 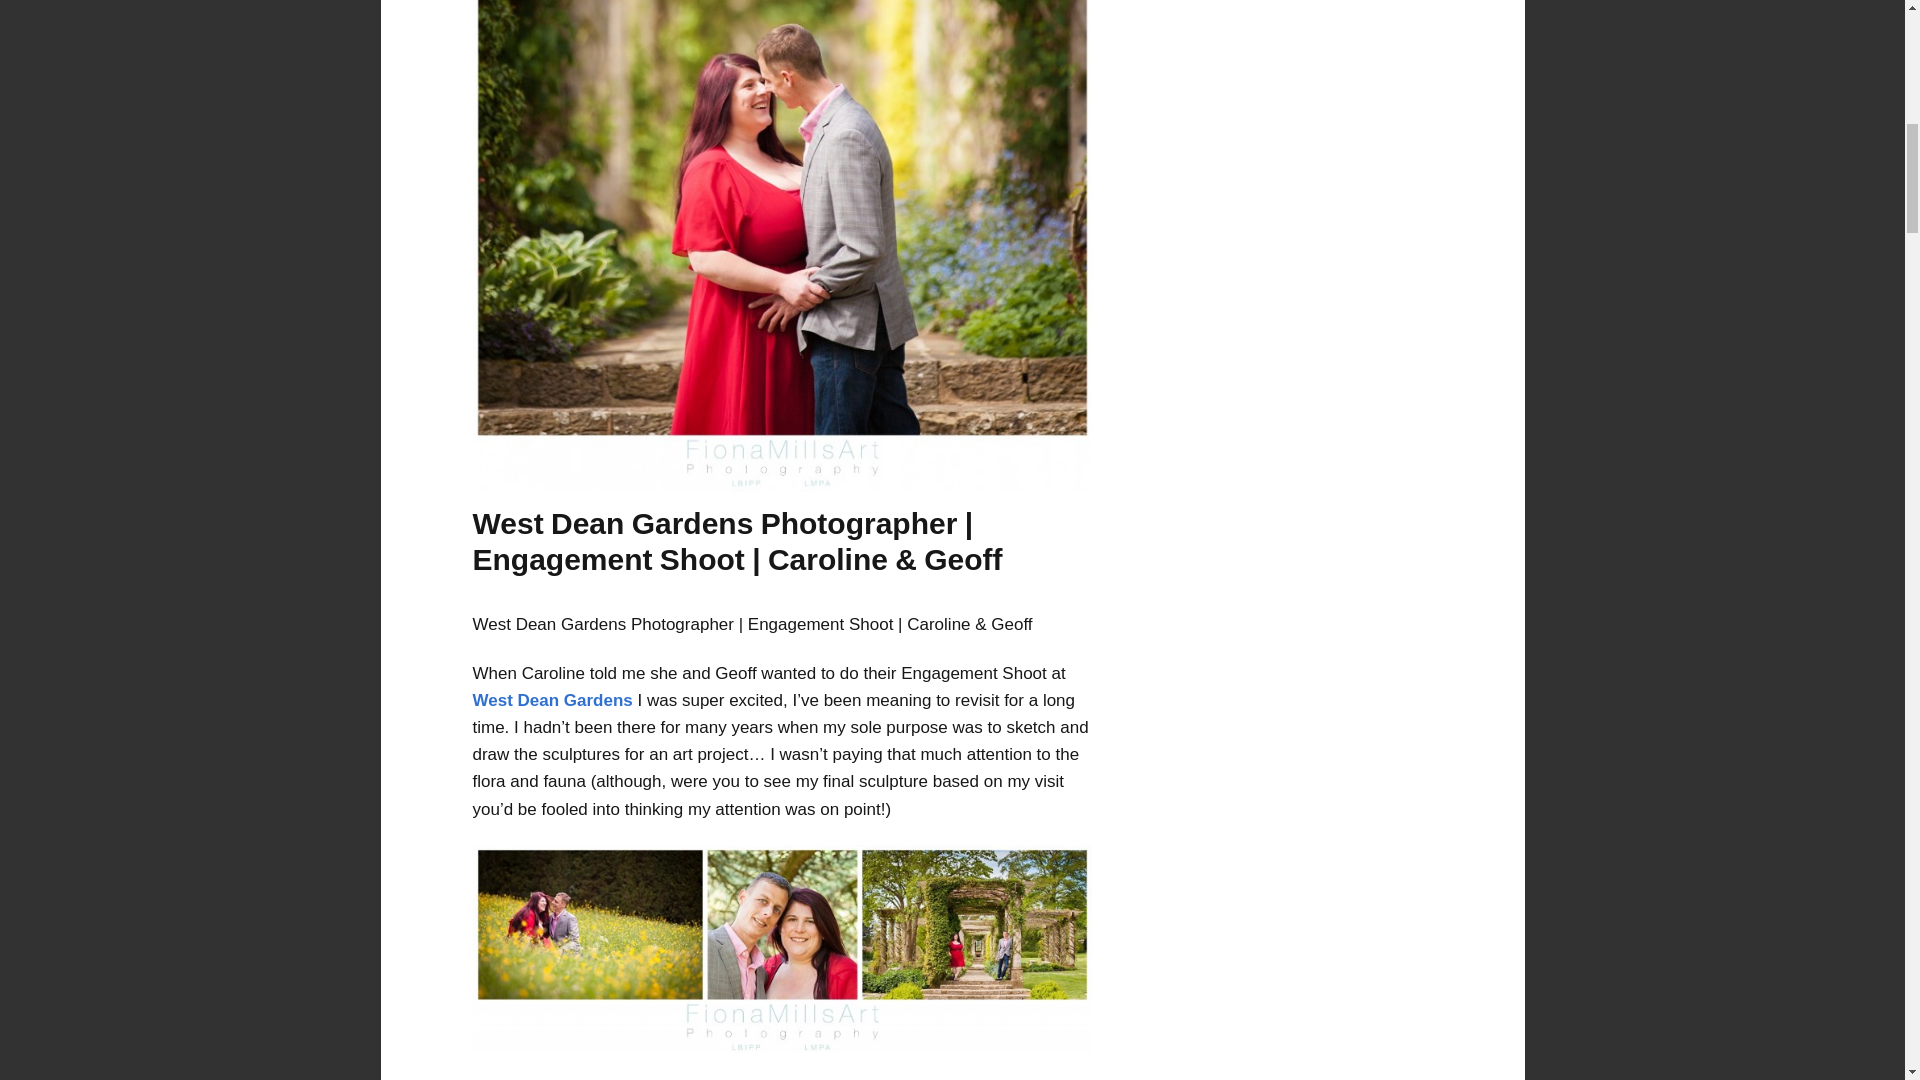 I want to click on West Dean Gardens, so click(x=552, y=700).